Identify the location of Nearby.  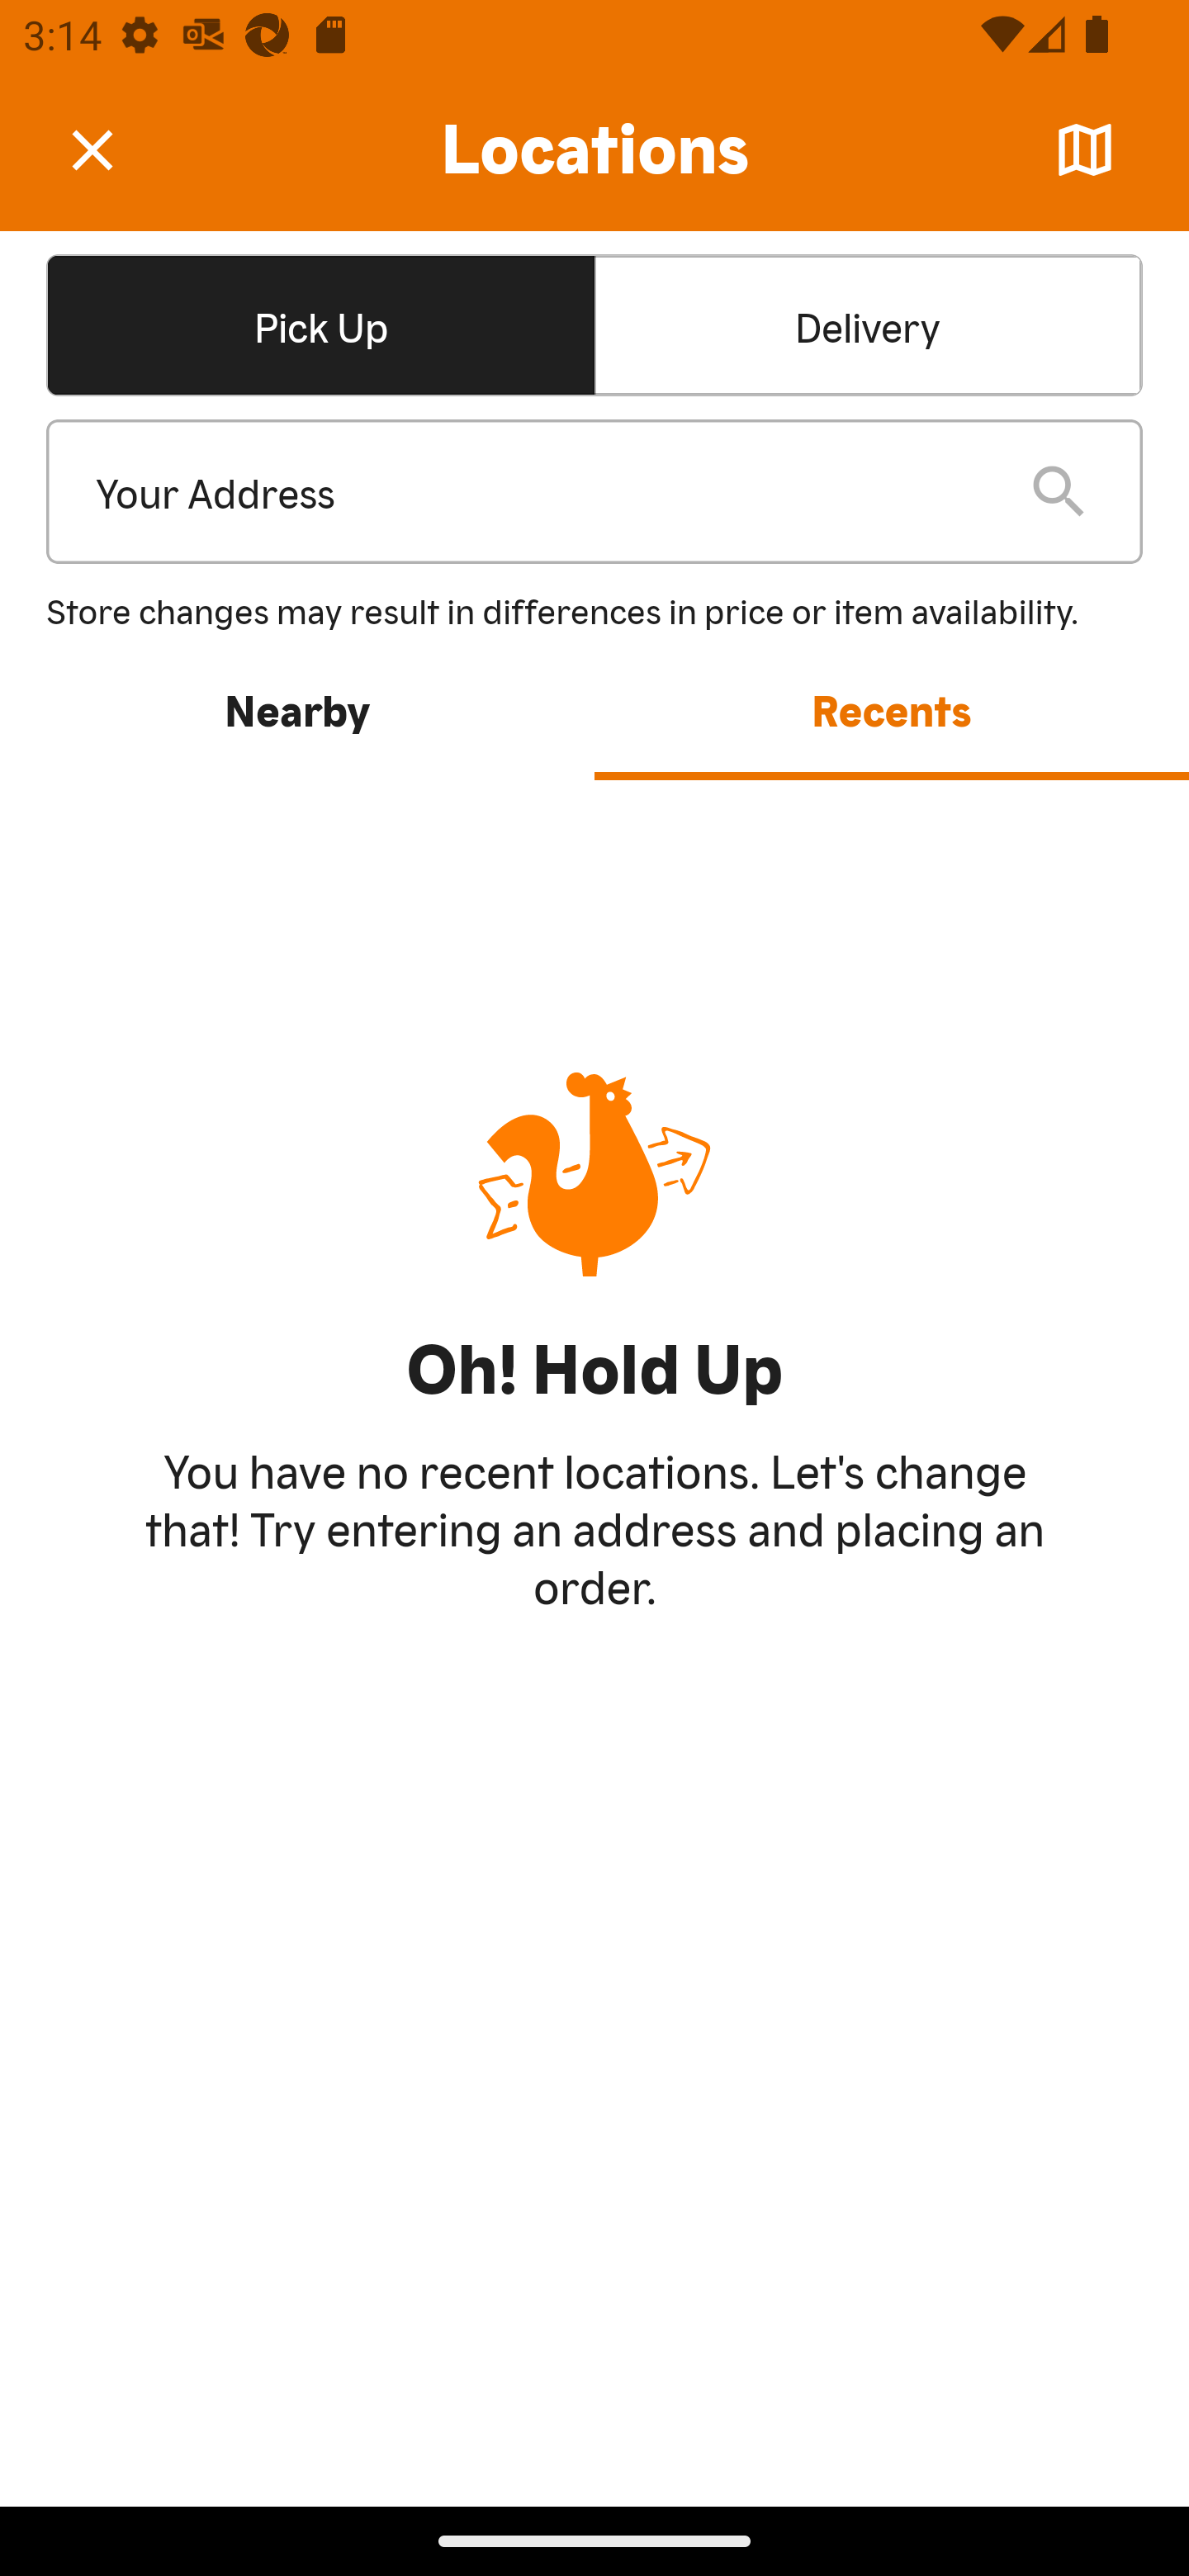
(297, 708).